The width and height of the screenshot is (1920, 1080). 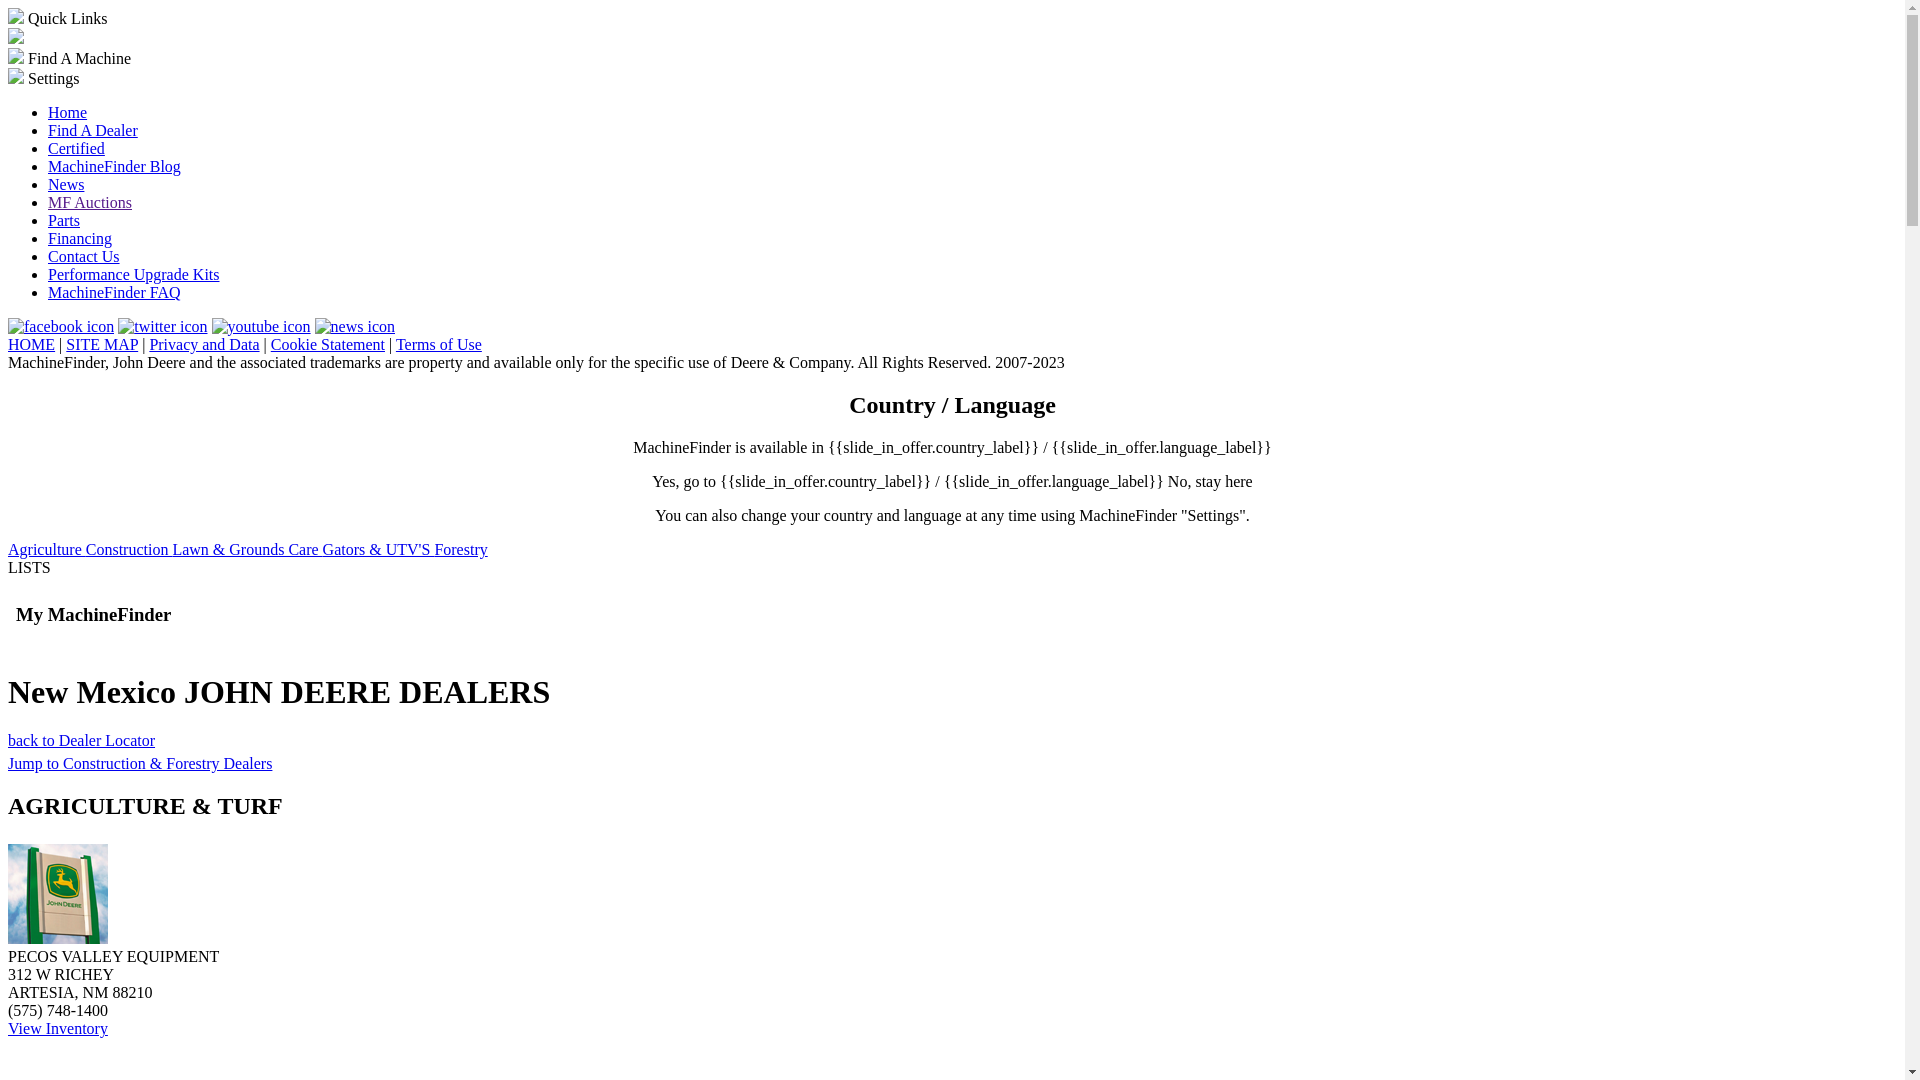 What do you see at coordinates (114, 292) in the screenshot?
I see `MachineFinder FAQ` at bounding box center [114, 292].